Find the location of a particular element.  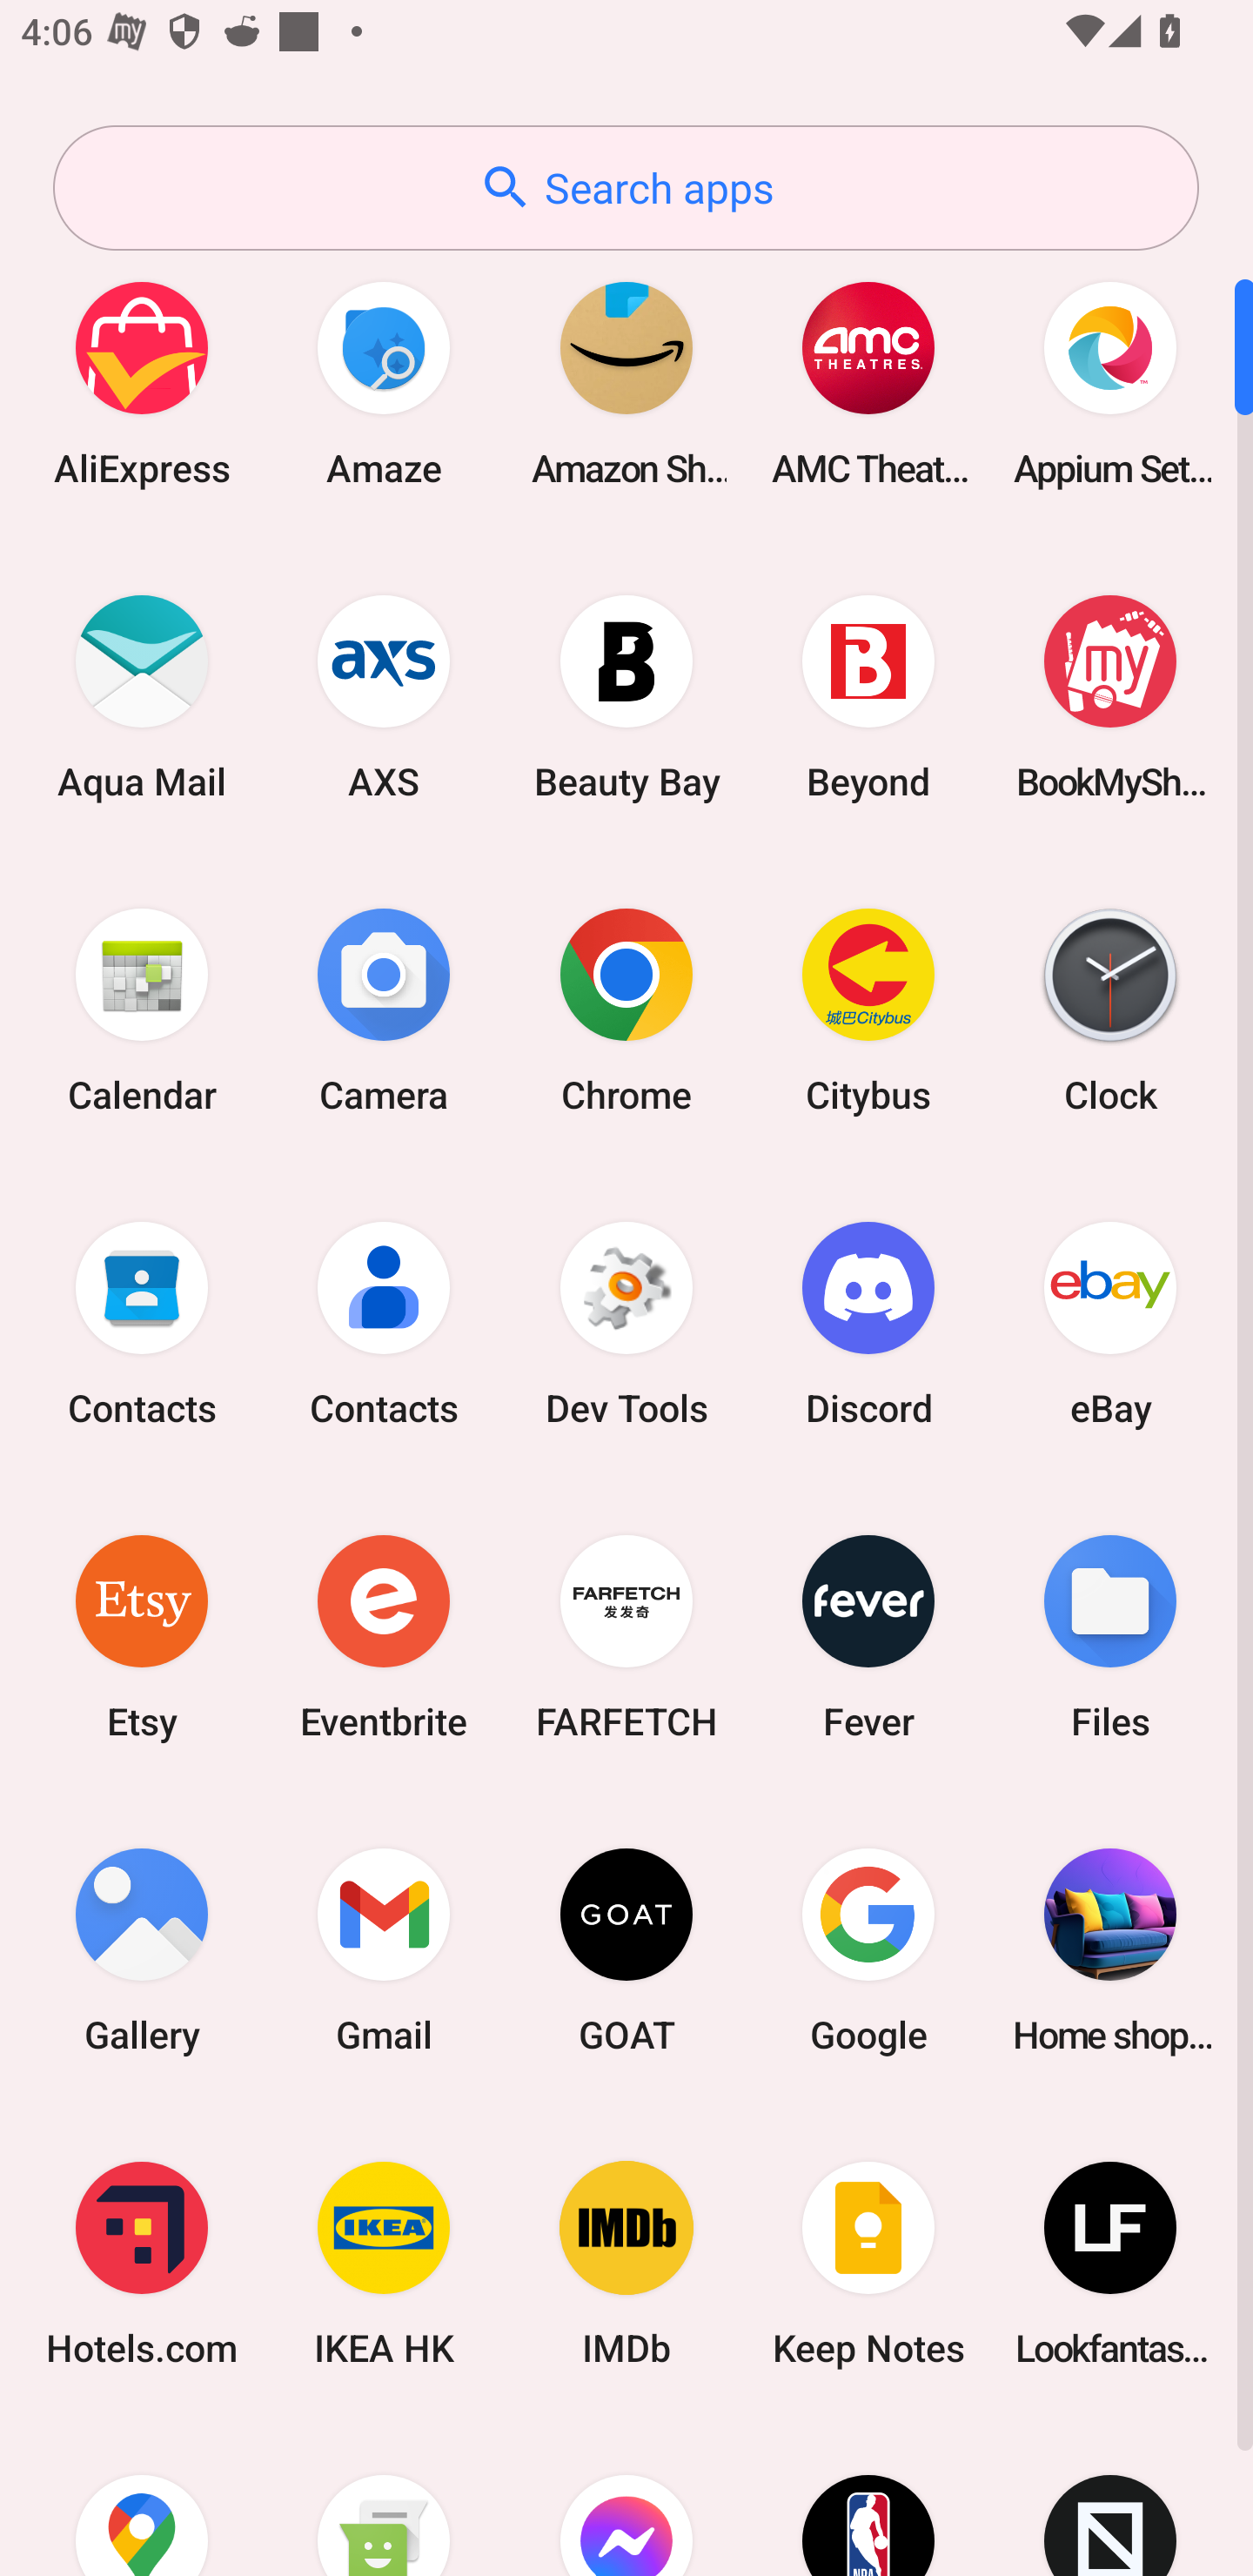

Clock is located at coordinates (1110, 1010).